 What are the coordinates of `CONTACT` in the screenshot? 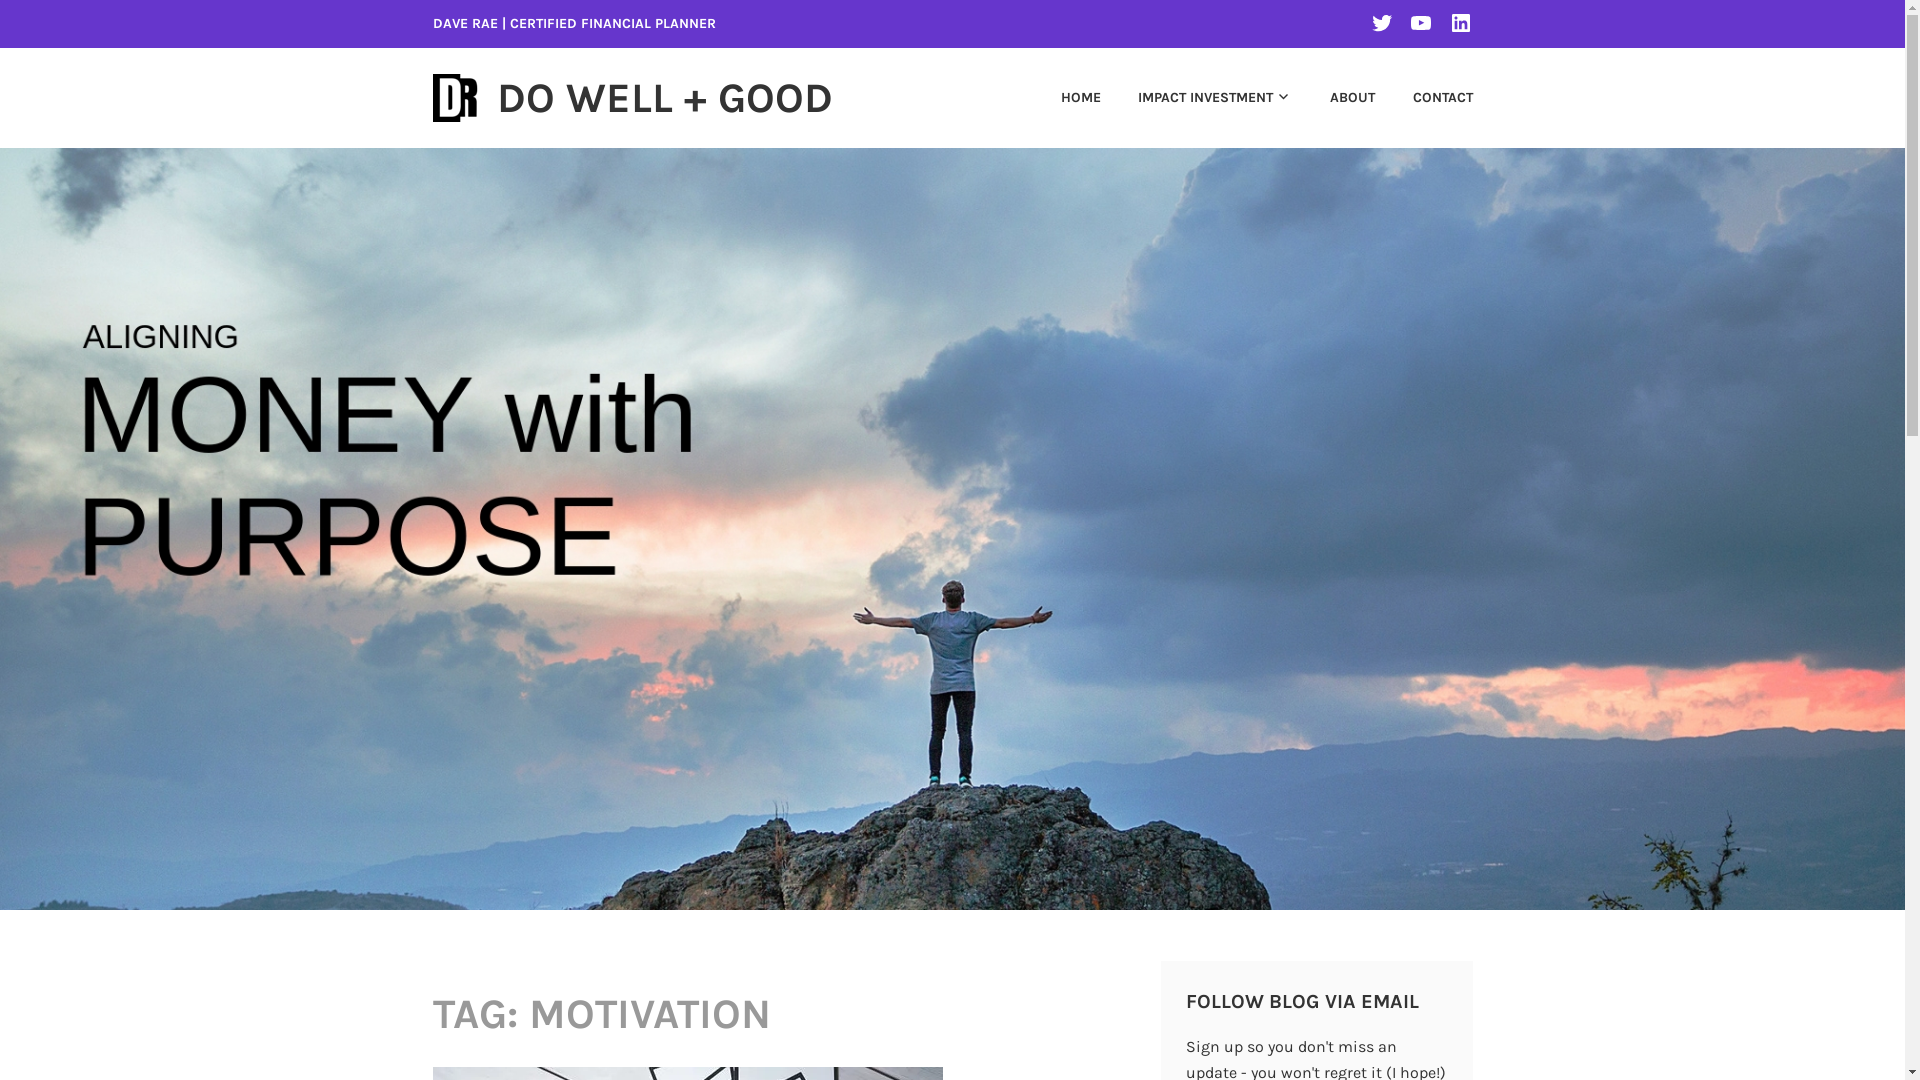 It's located at (1426, 98).